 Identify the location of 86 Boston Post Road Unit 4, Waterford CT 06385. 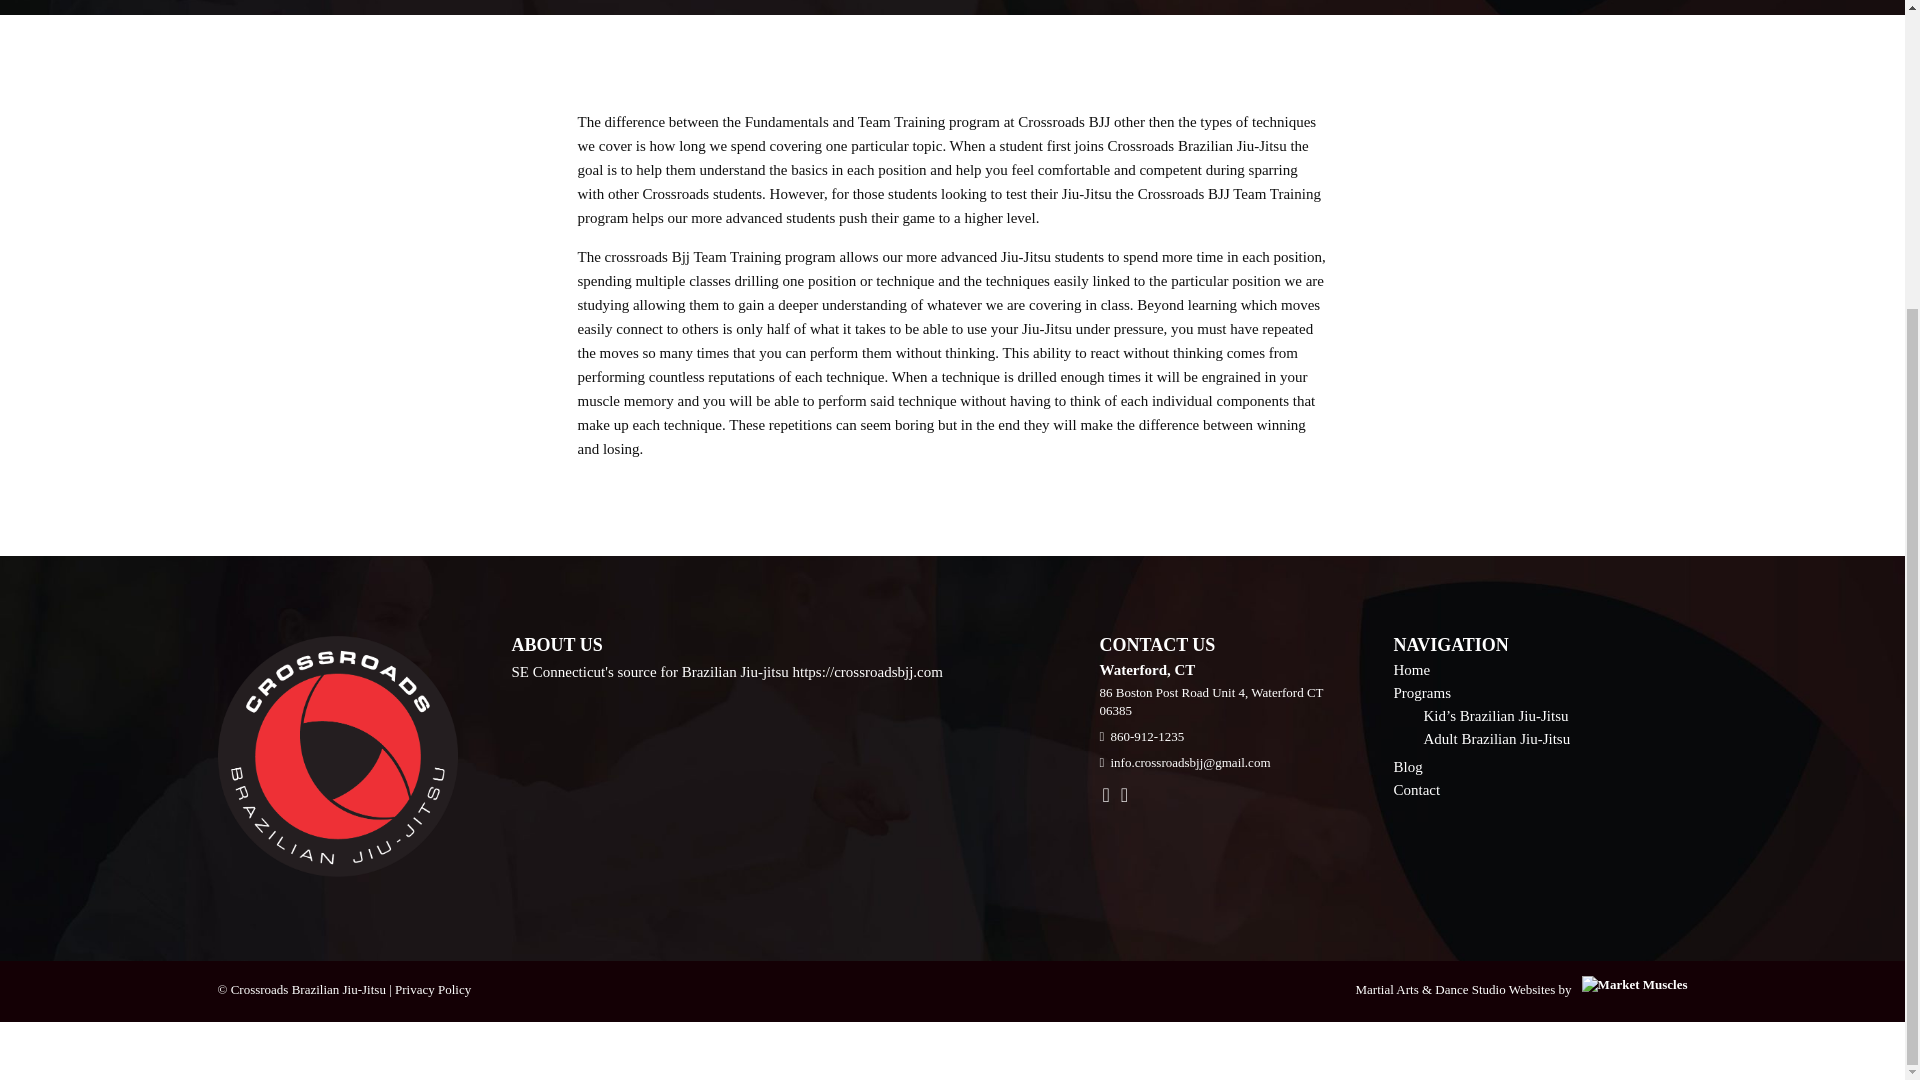
(1212, 701).